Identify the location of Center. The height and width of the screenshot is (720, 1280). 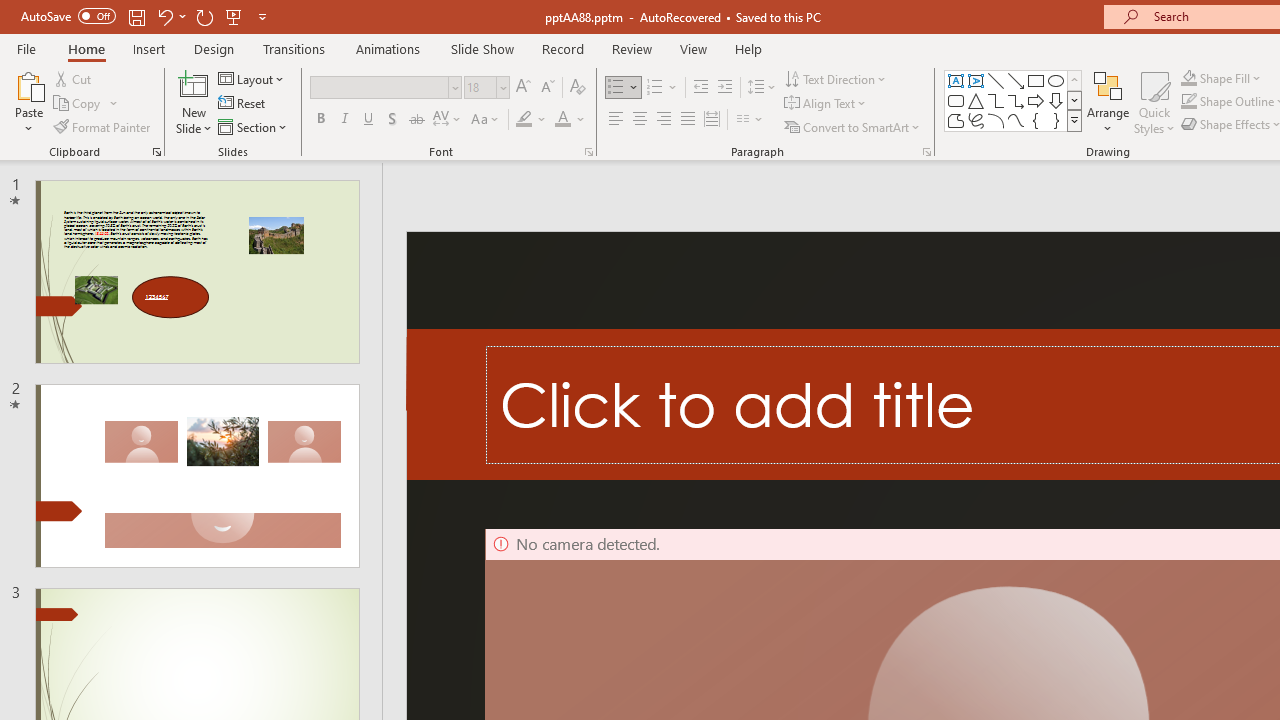
(640, 120).